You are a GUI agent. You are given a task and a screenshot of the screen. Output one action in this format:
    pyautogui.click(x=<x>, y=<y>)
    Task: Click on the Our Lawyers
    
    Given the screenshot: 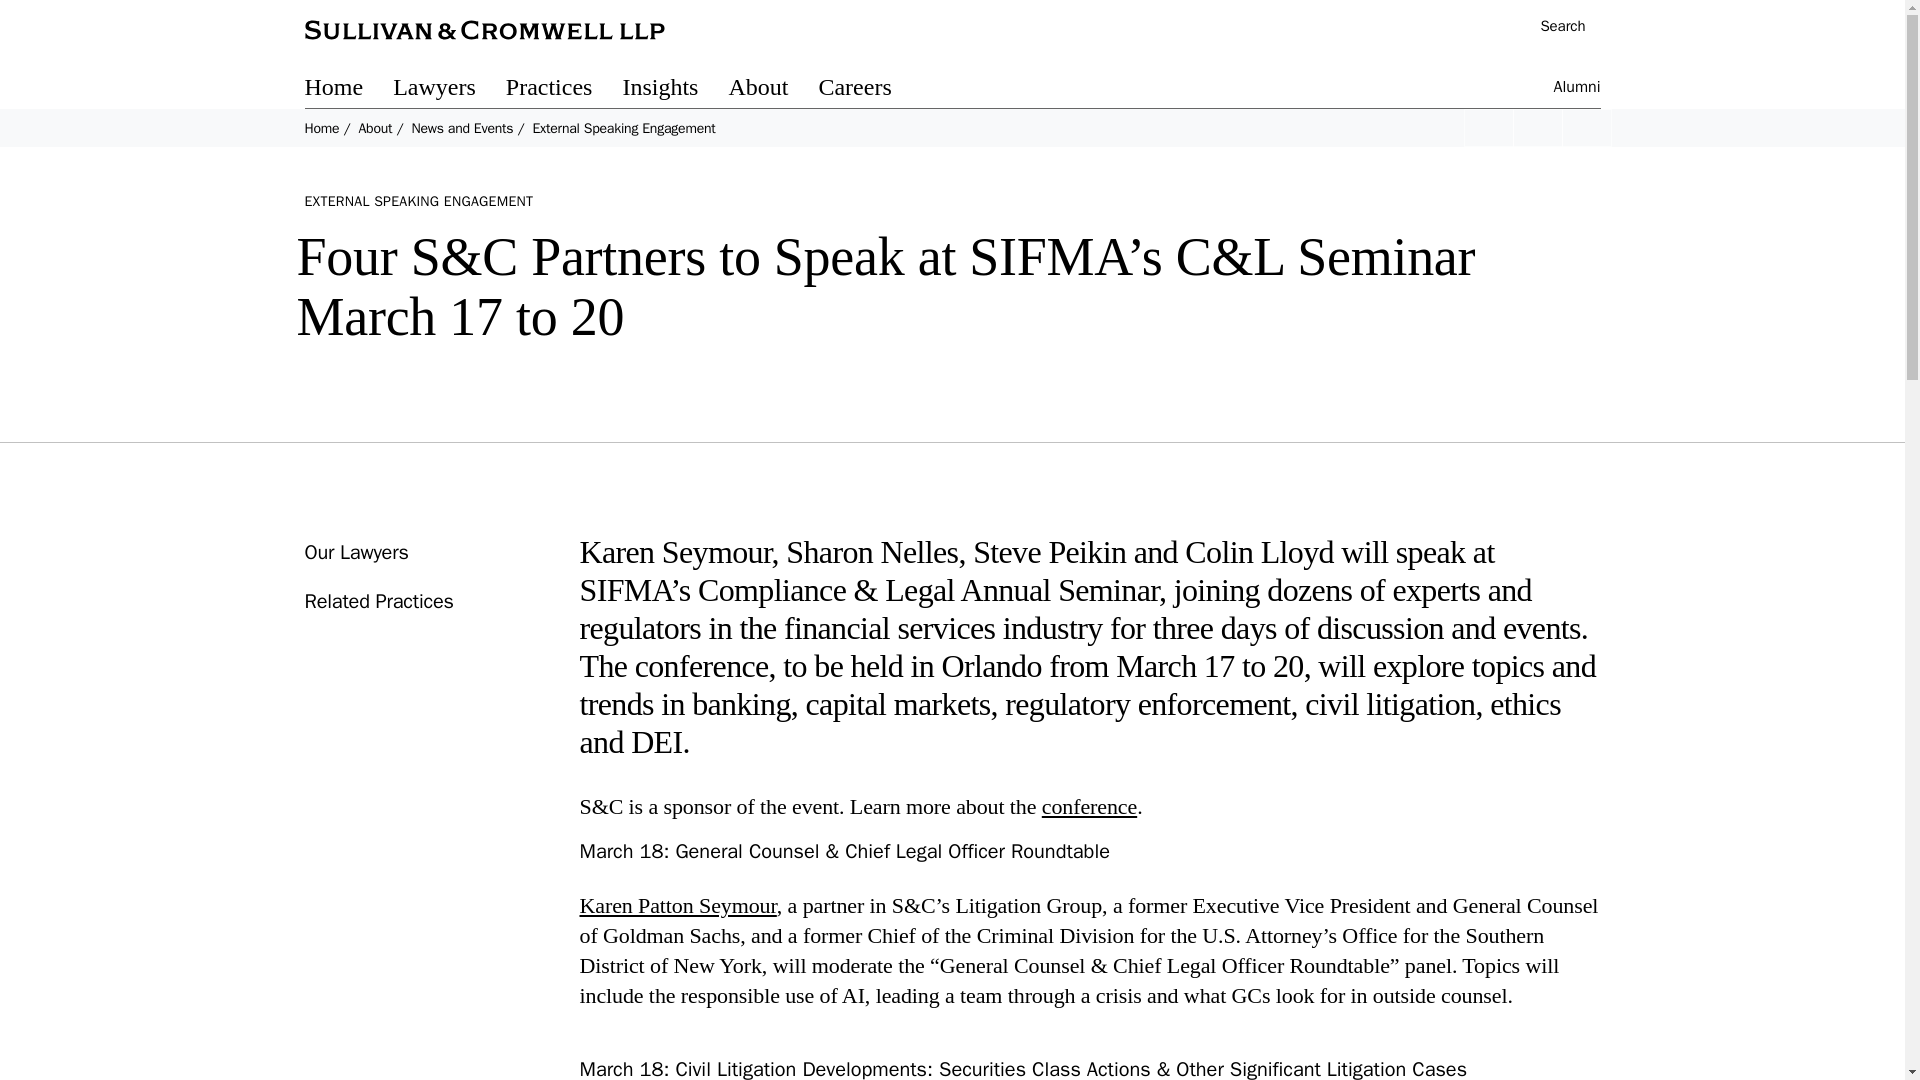 What is the action you would take?
    pyautogui.click(x=355, y=552)
    